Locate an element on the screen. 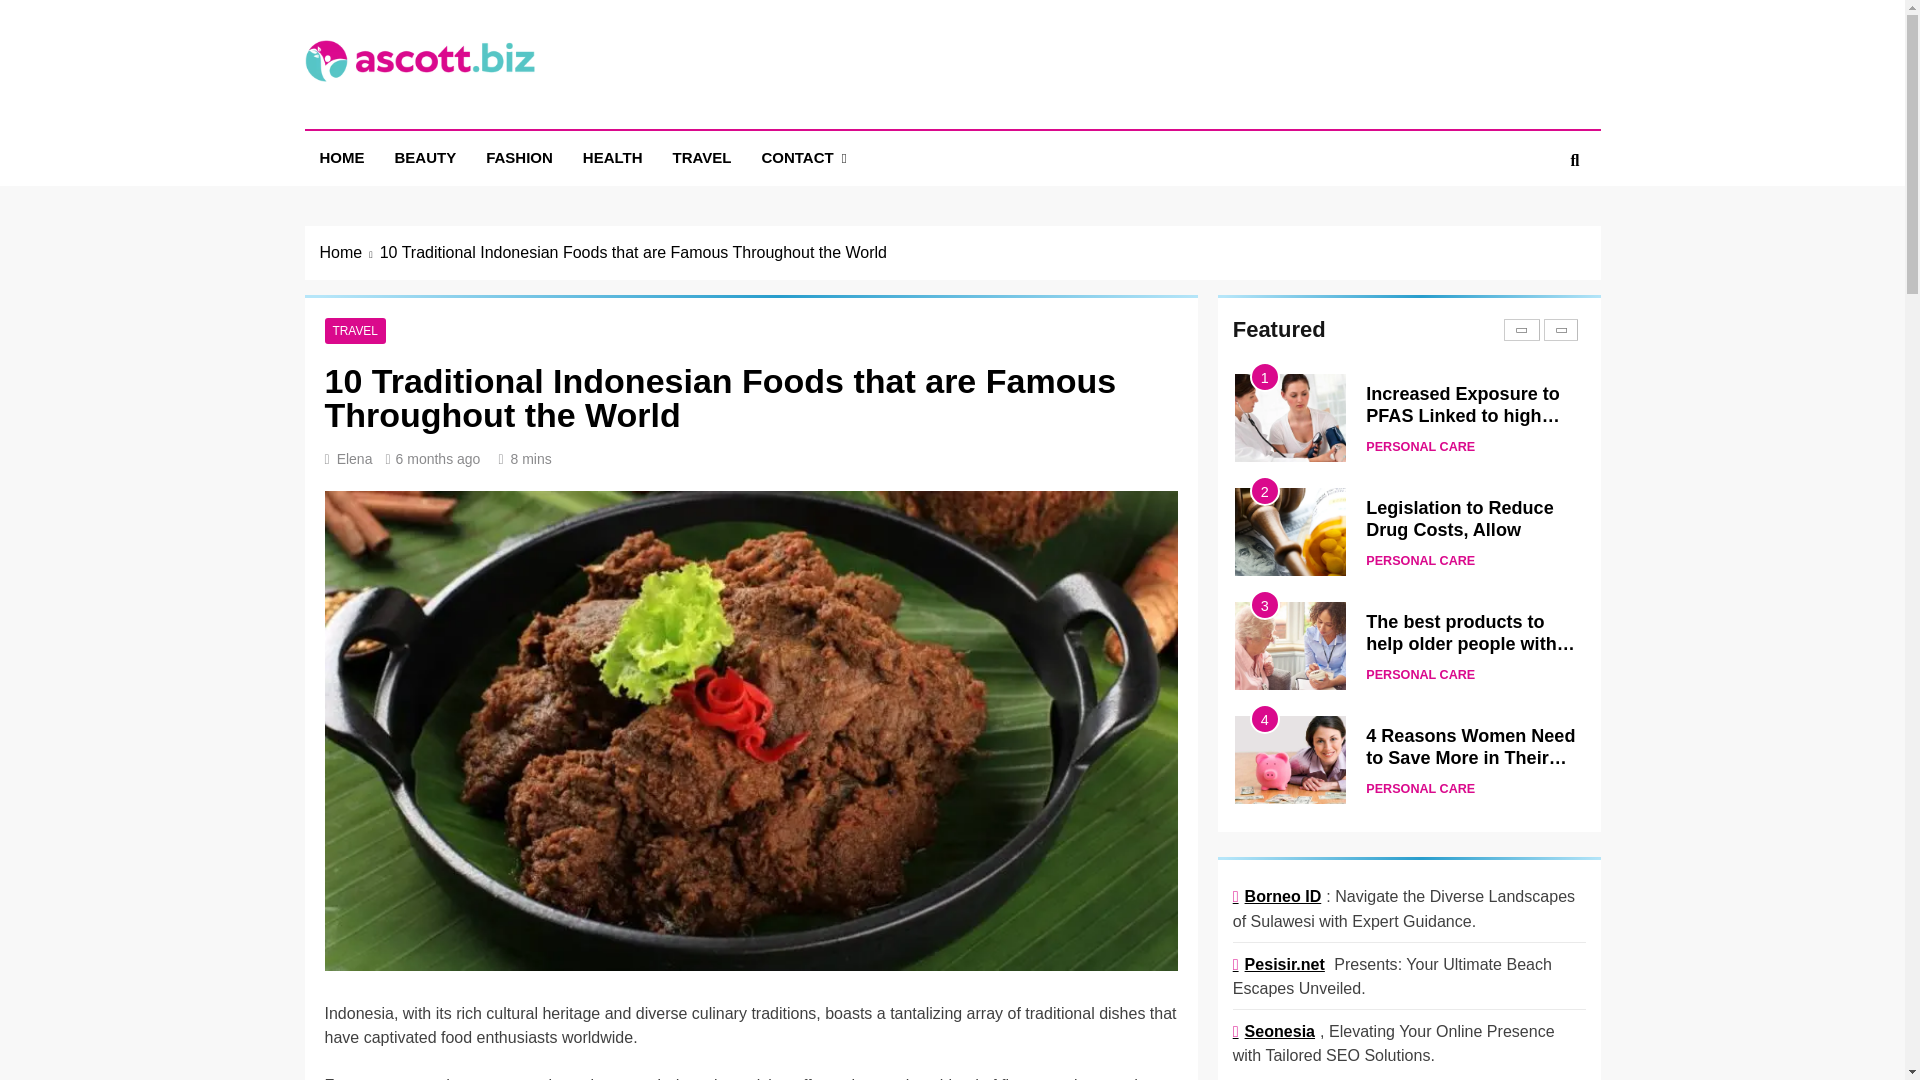 The width and height of the screenshot is (1920, 1080). TRAVEL is located at coordinates (702, 157).